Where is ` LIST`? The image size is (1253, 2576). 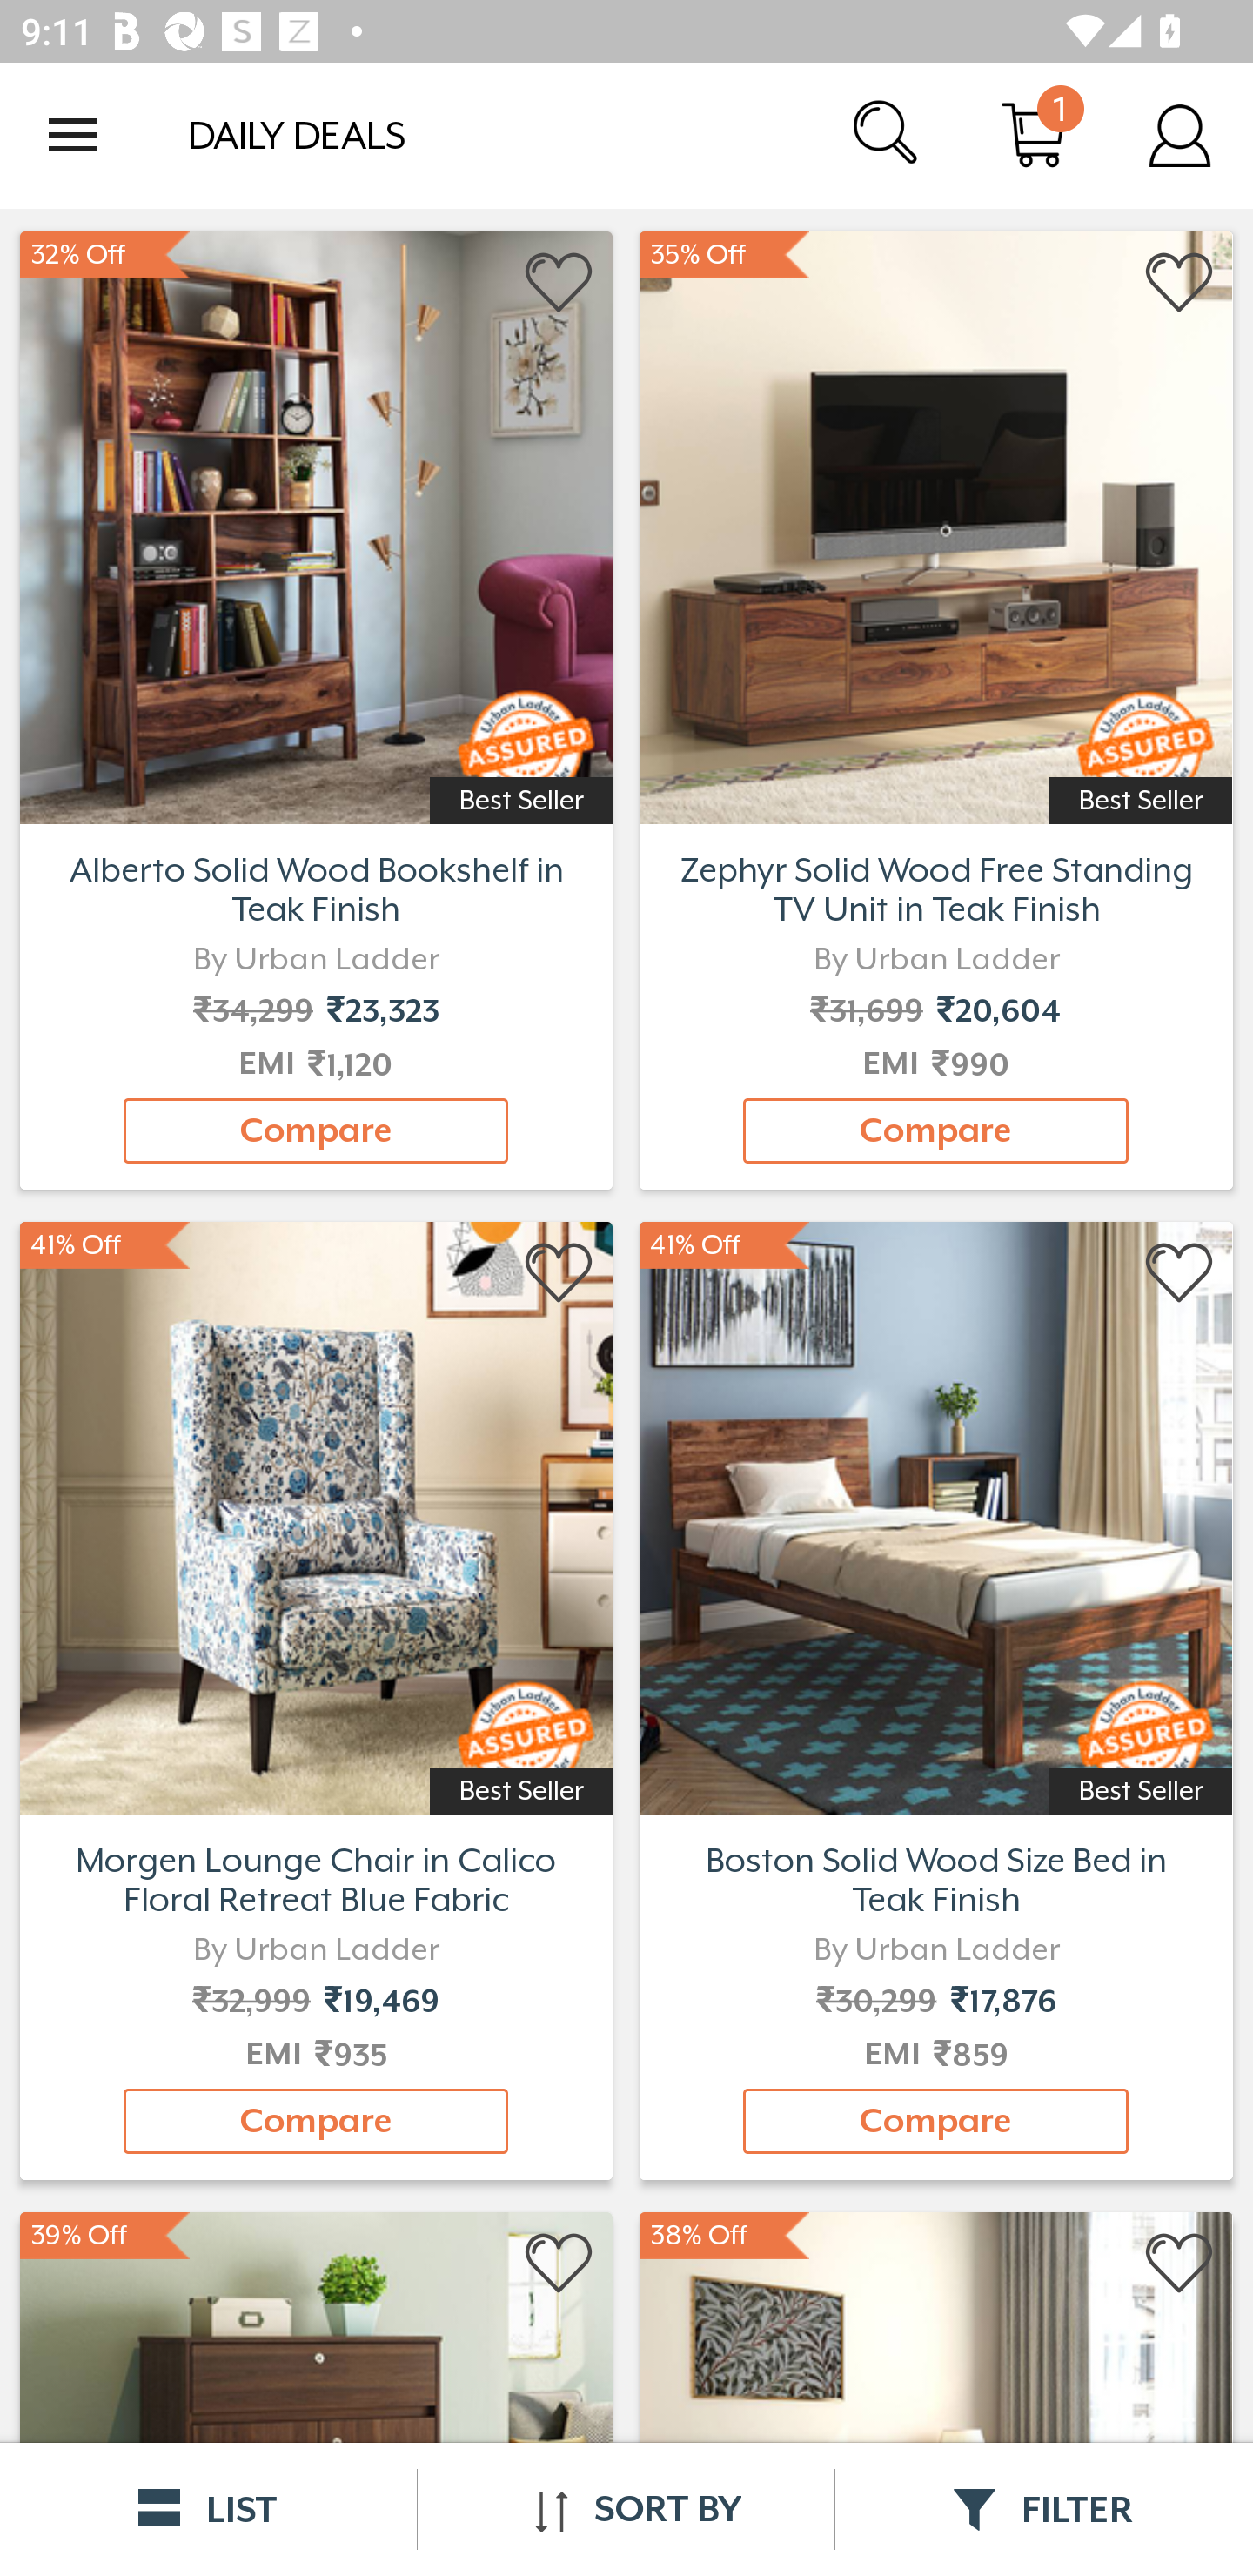  LIST is located at coordinates (209, 2509).